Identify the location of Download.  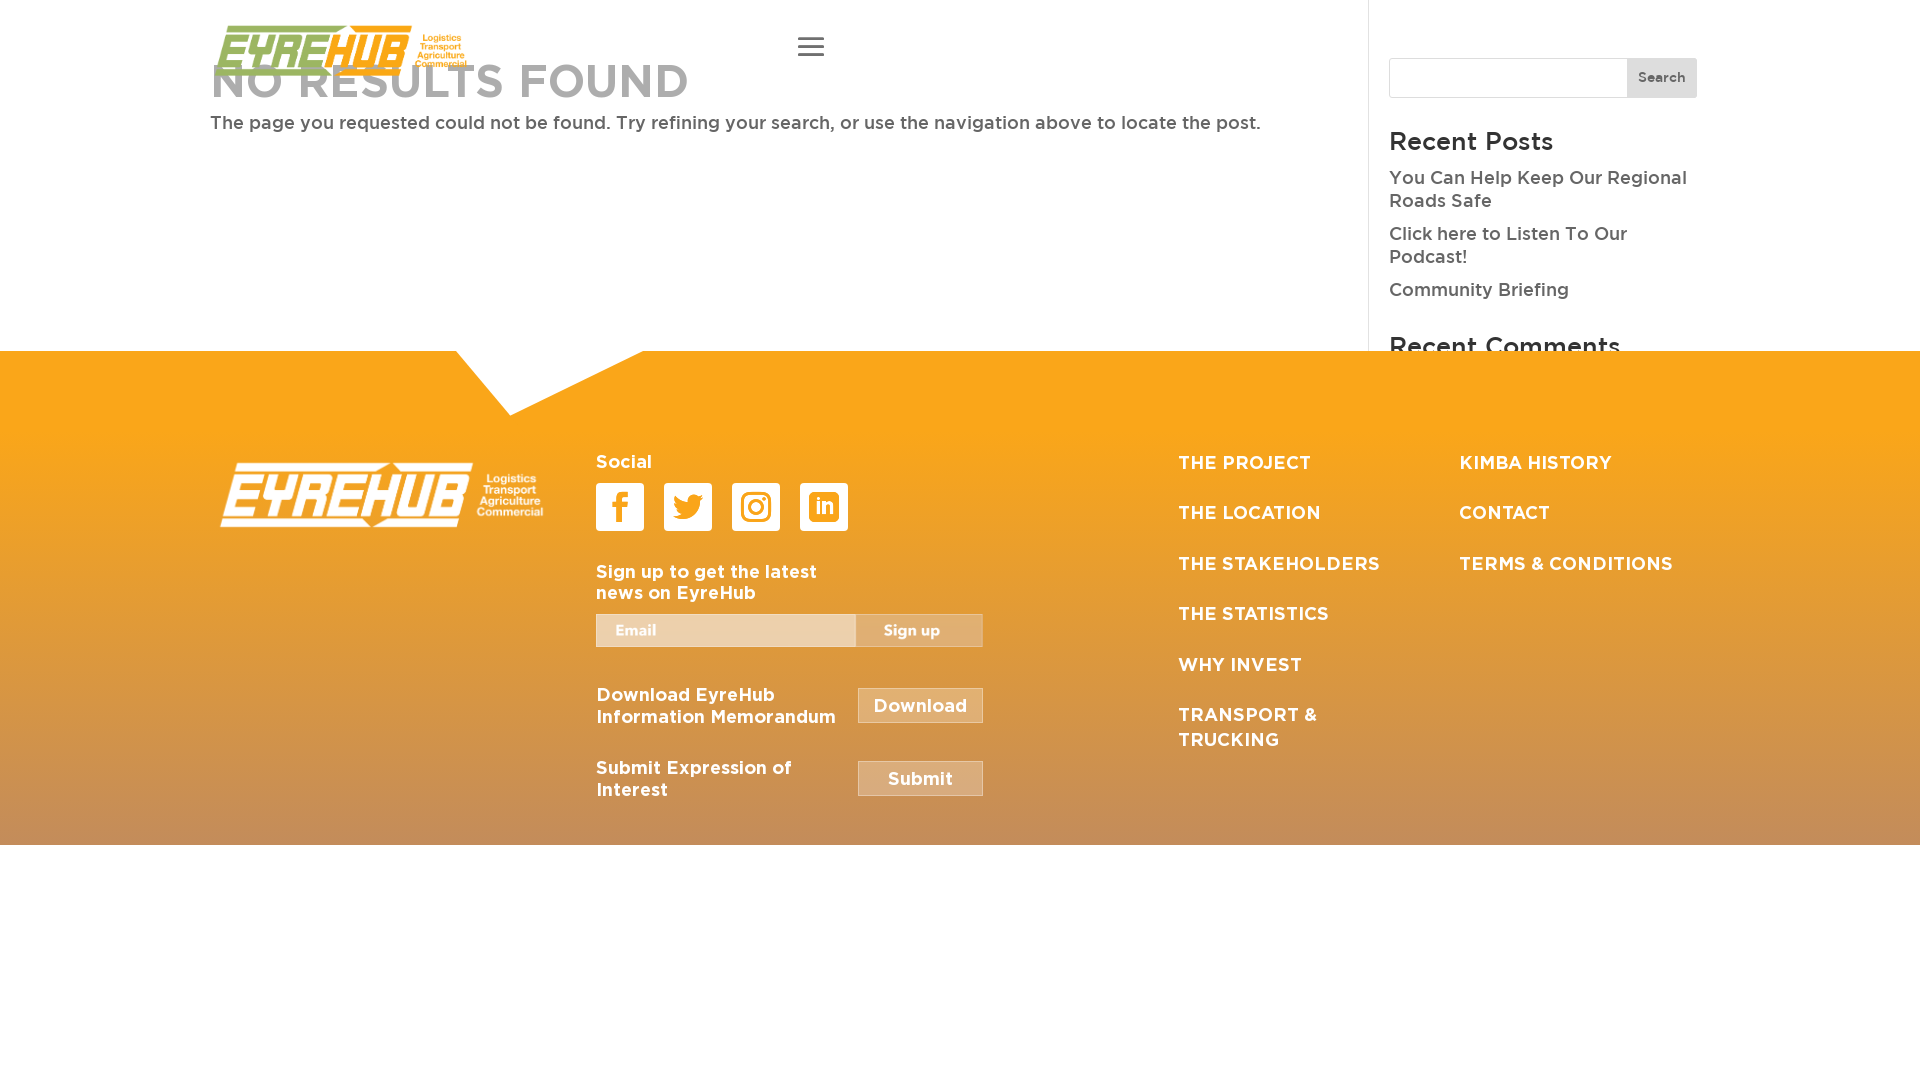
(920, 706).